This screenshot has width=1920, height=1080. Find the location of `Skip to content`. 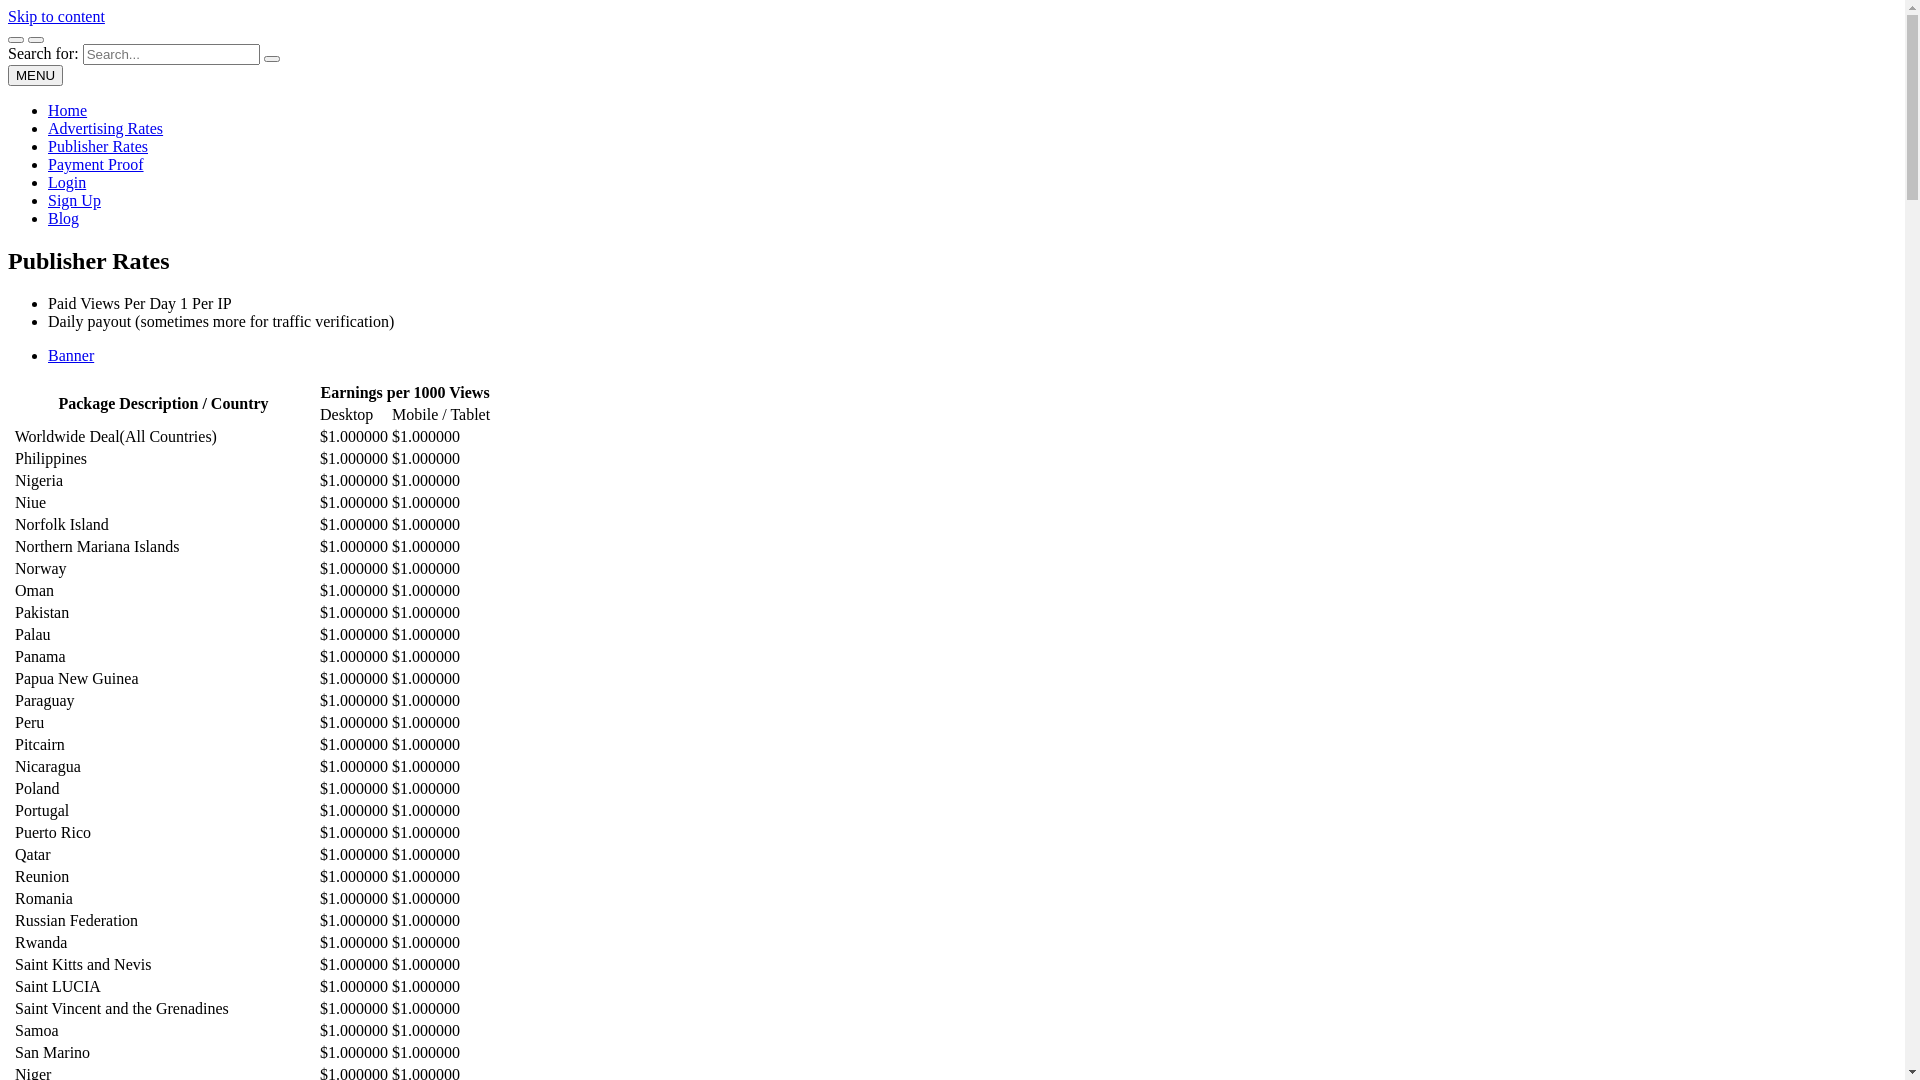

Skip to content is located at coordinates (56, 16).